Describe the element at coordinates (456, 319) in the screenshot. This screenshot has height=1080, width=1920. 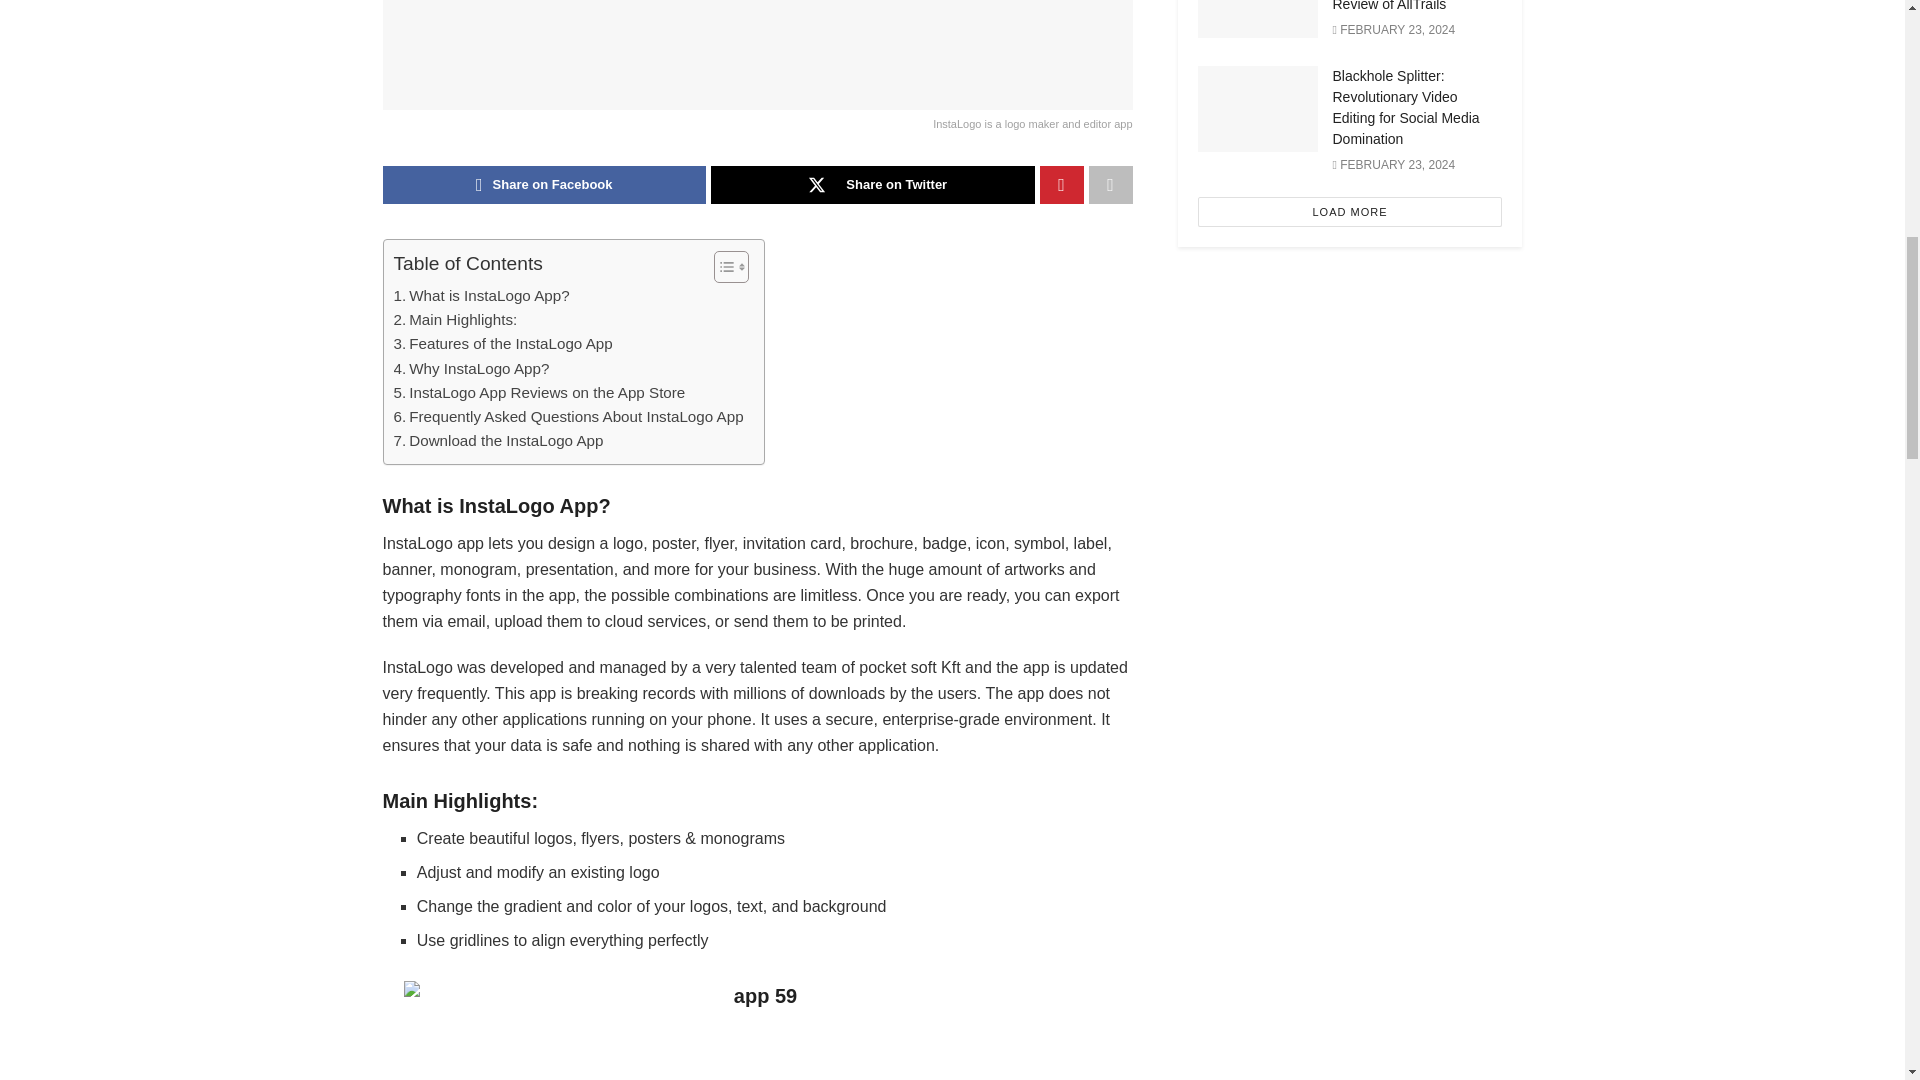
I see `Main Highlights:` at that location.